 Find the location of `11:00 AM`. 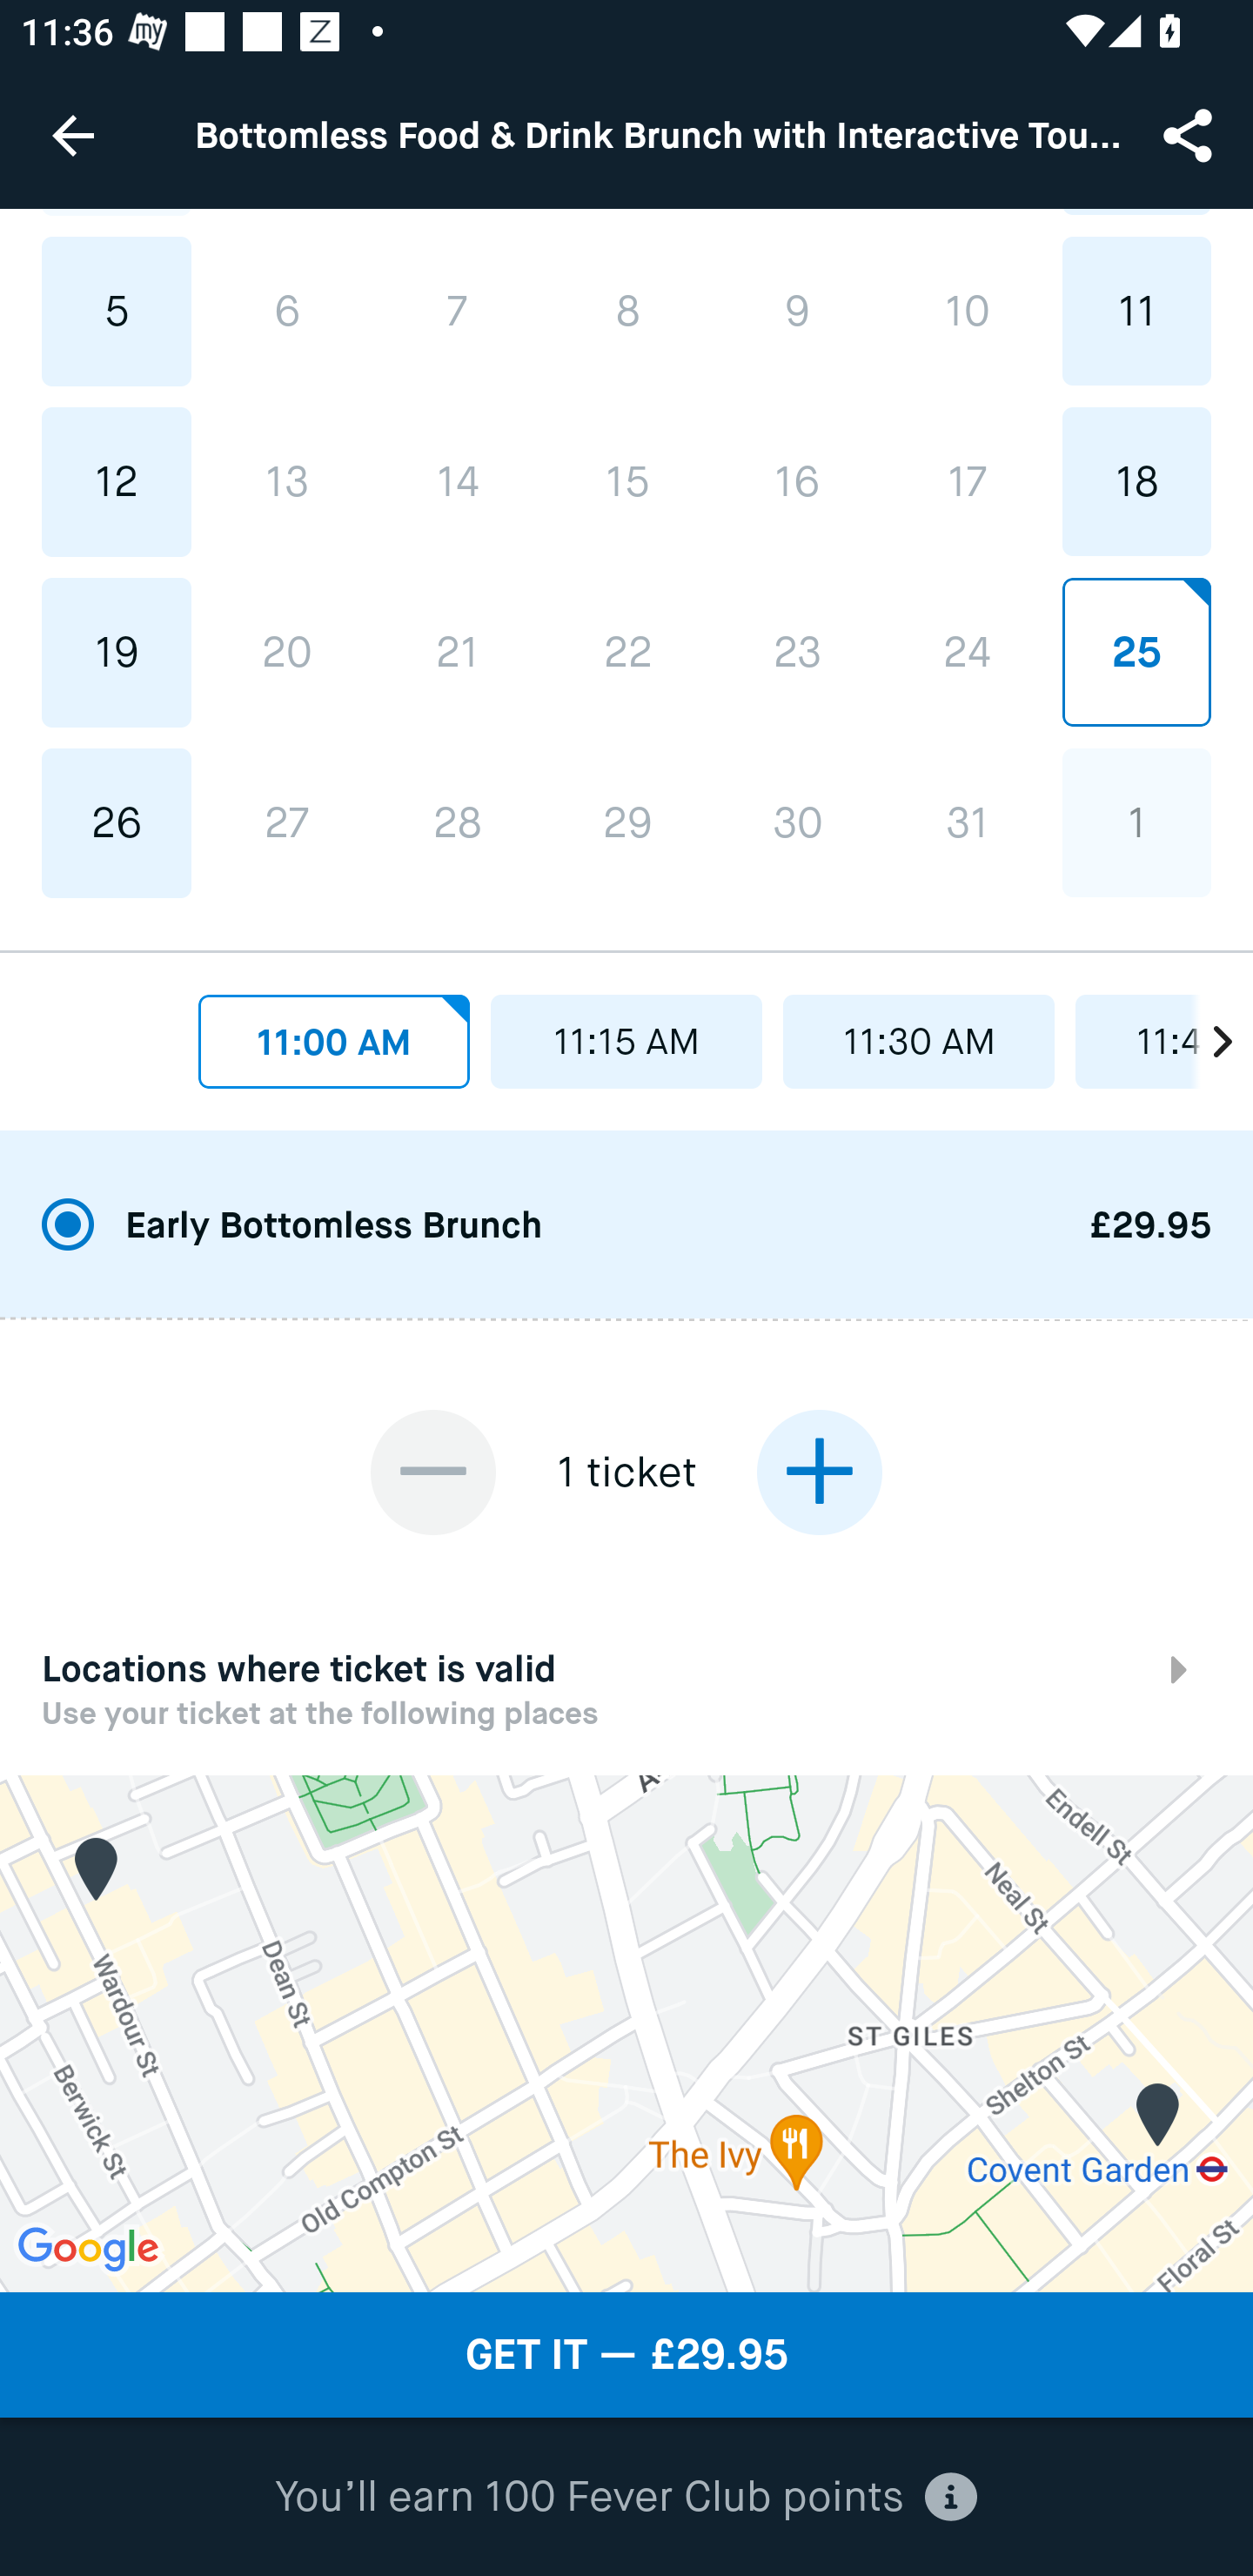

11:00 AM is located at coordinates (334, 1042).